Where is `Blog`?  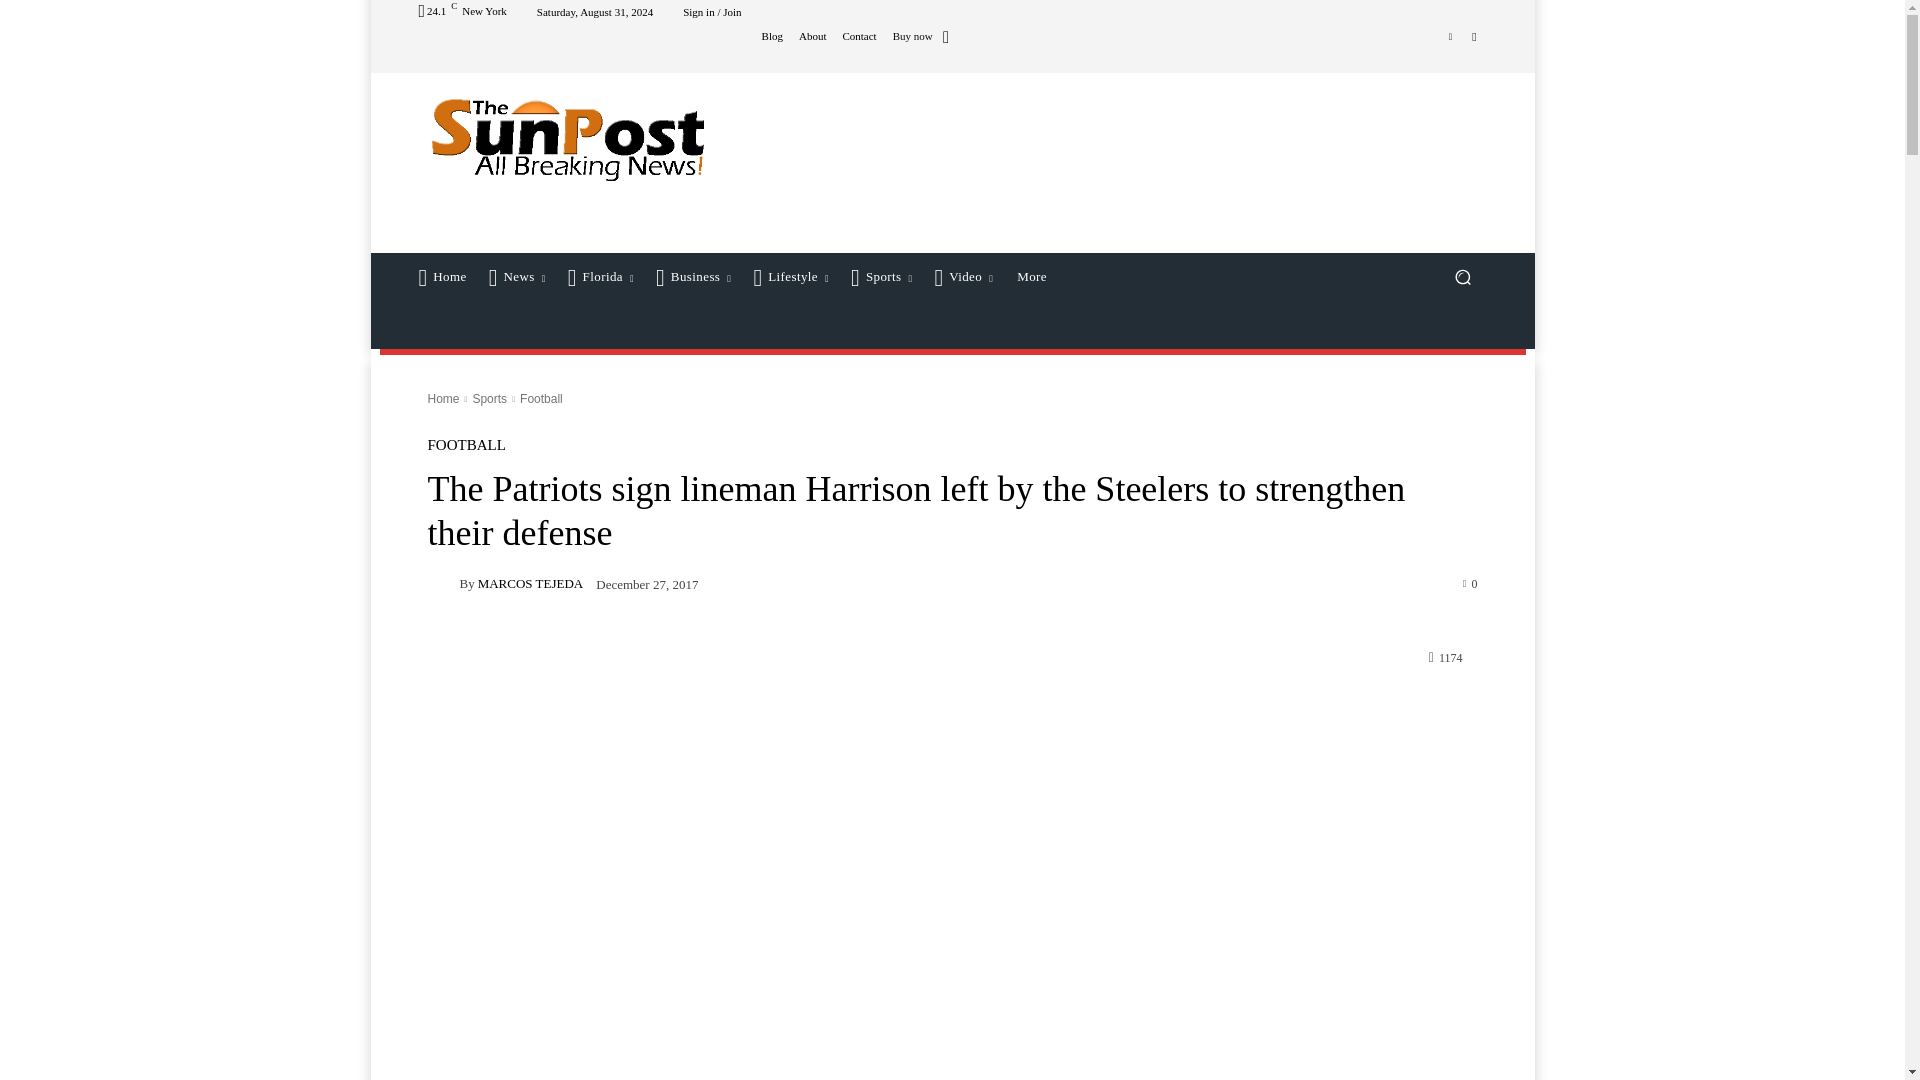 Blog is located at coordinates (772, 36).